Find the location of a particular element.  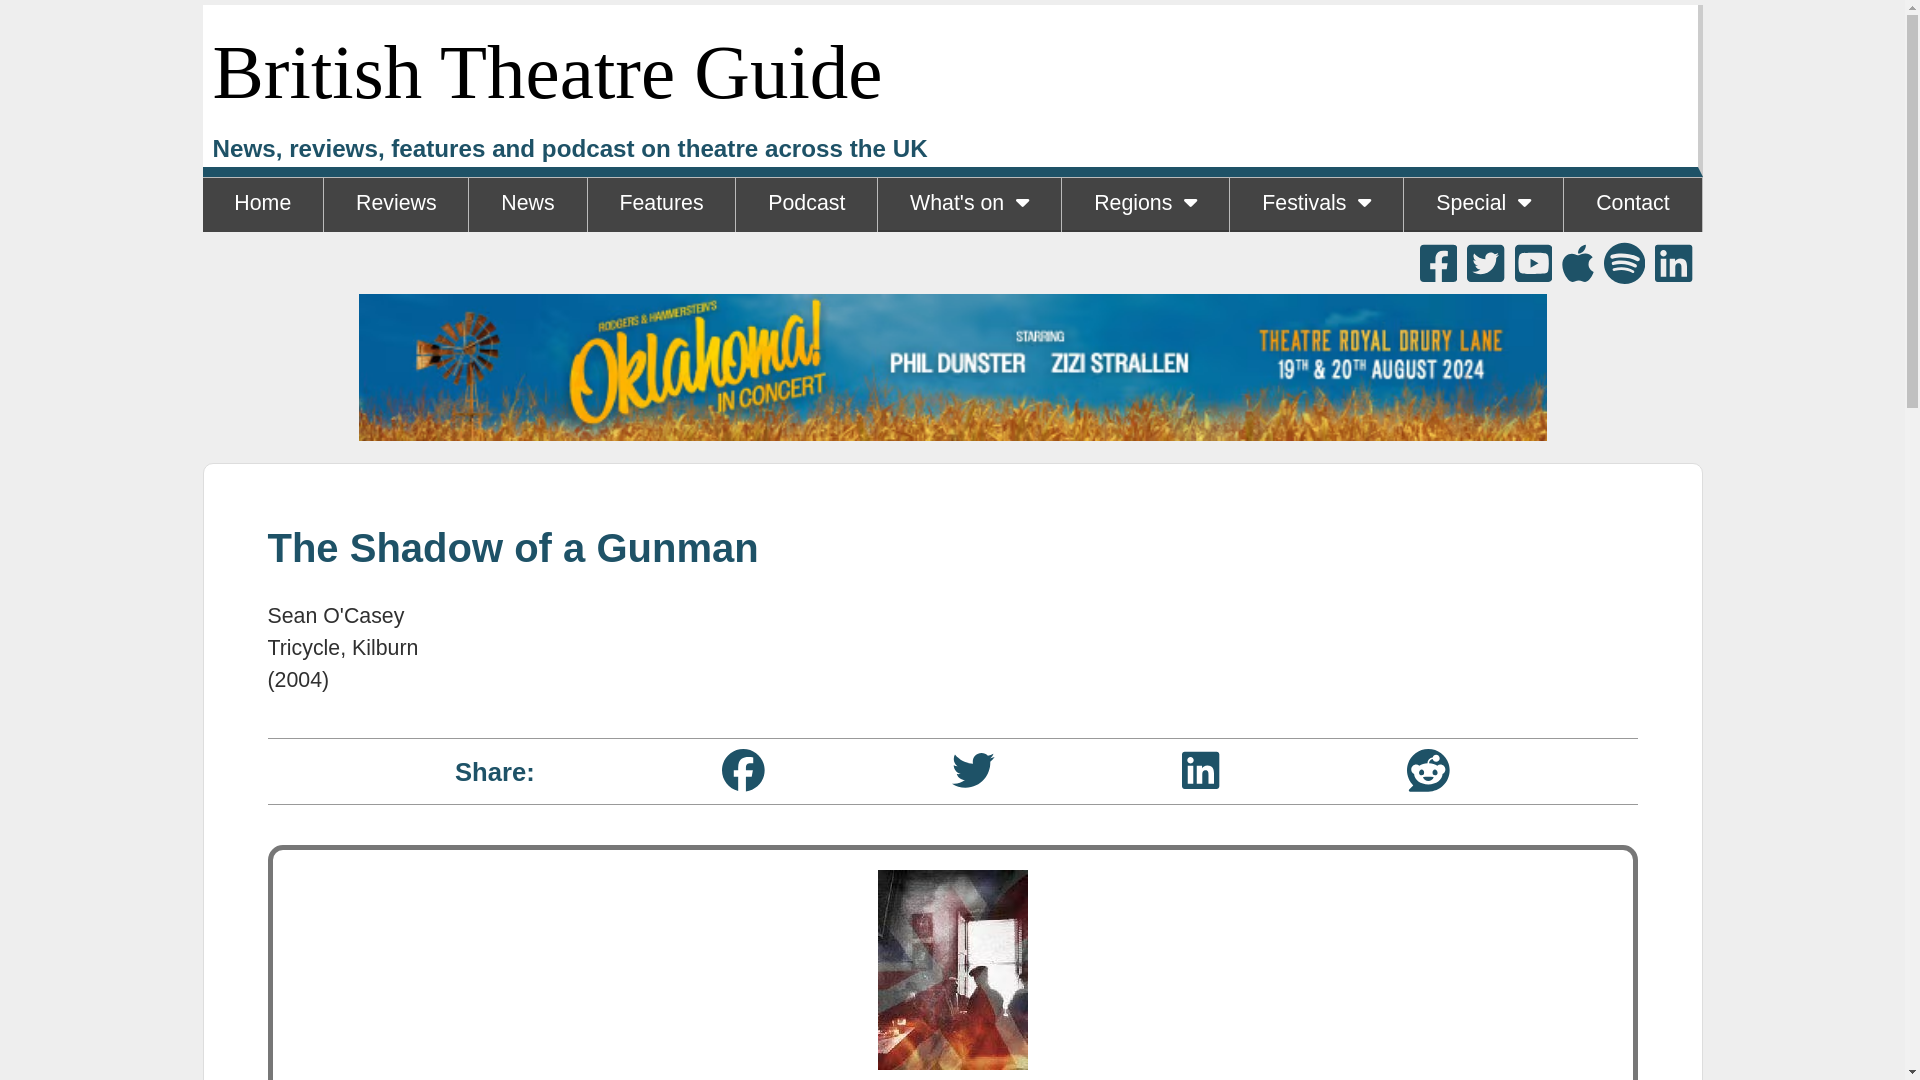

Reviews is located at coordinates (396, 204).